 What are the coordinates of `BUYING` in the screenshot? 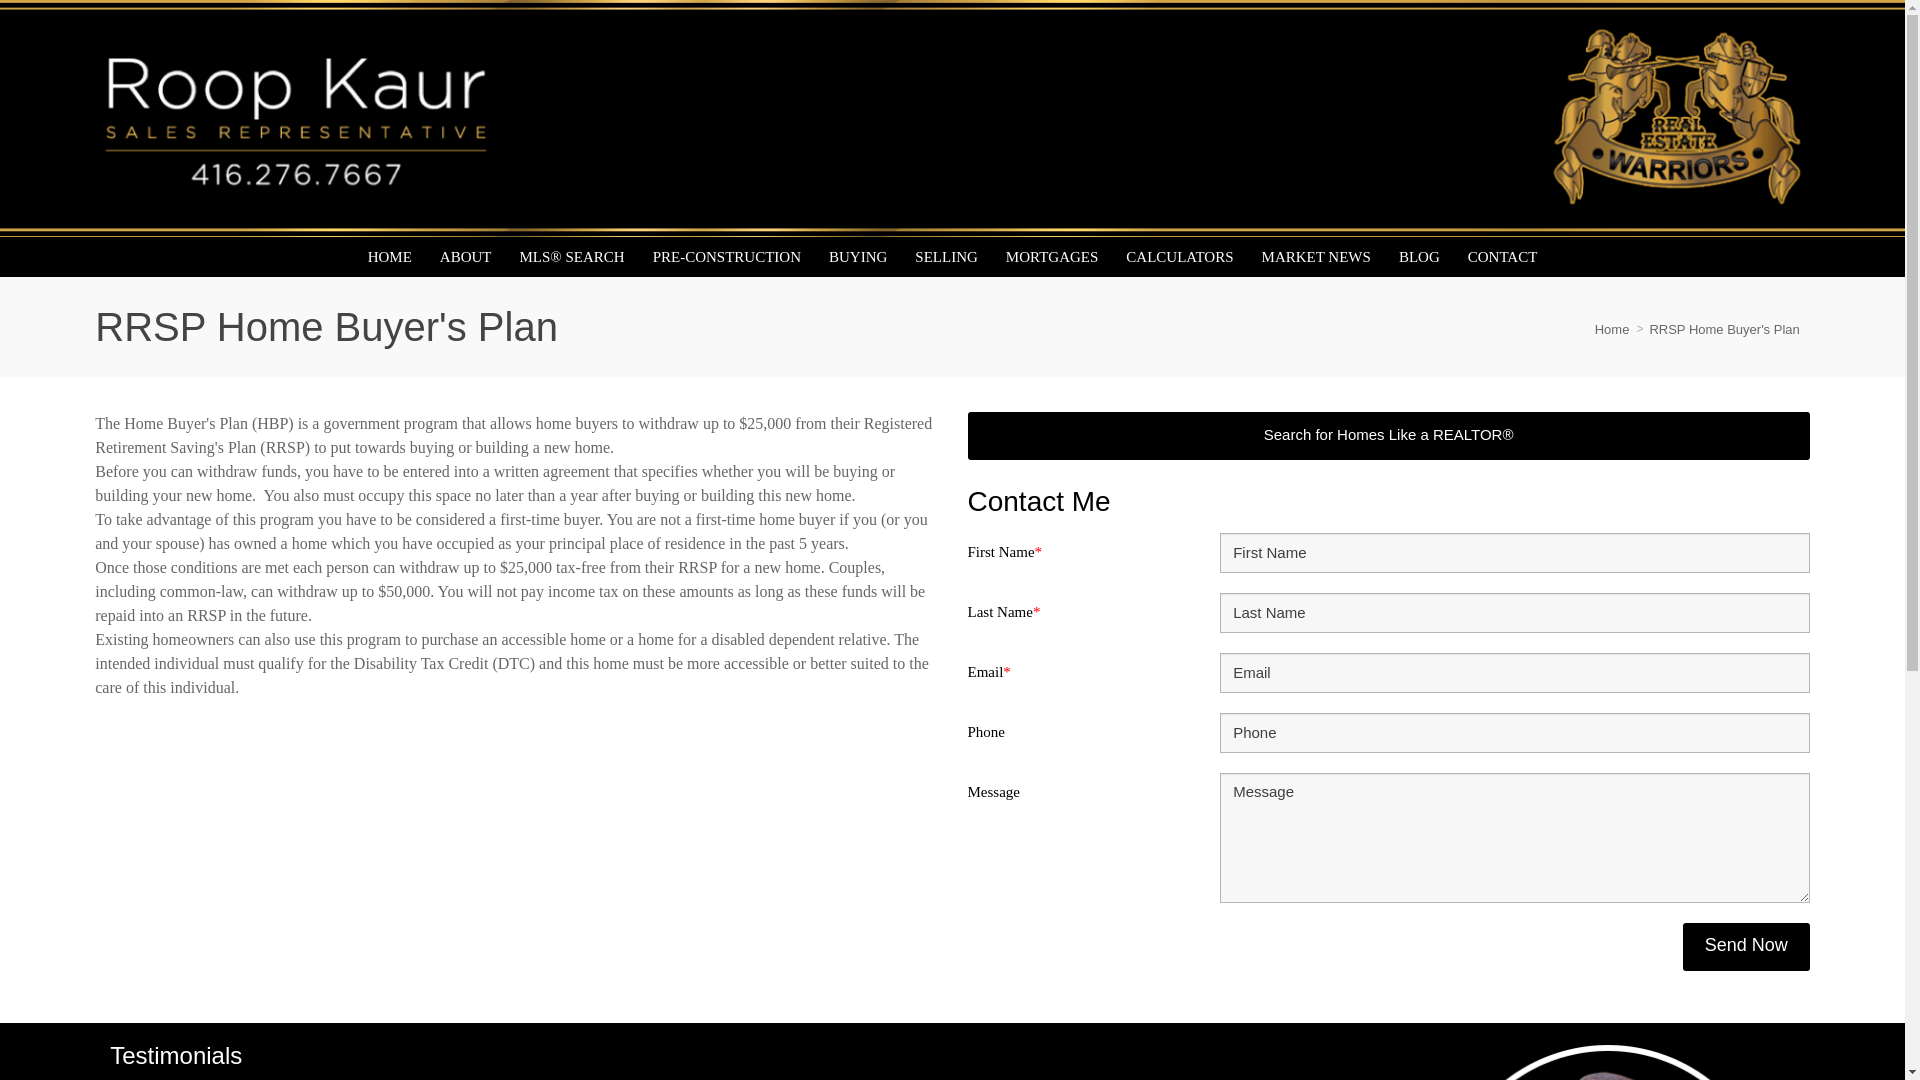 It's located at (857, 256).